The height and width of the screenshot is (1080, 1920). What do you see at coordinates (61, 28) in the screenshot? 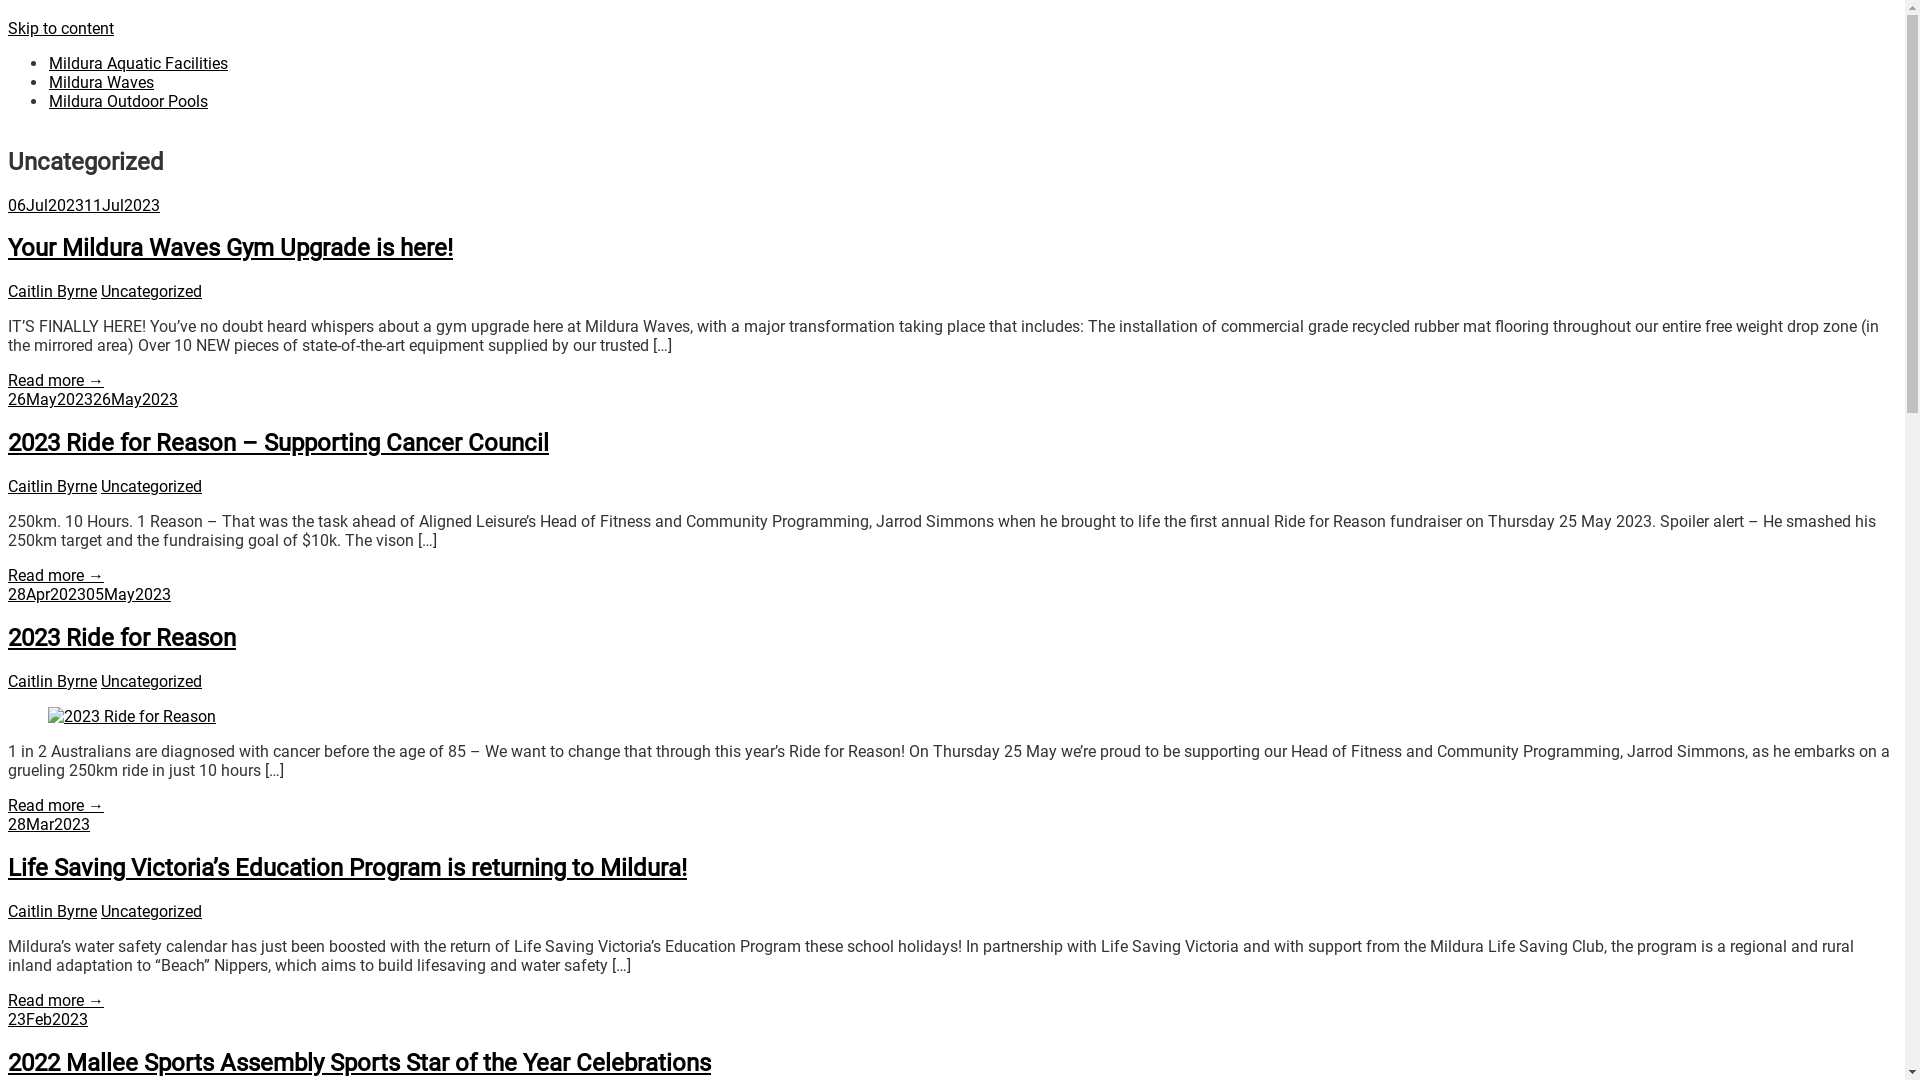
I see `Skip to content` at bounding box center [61, 28].